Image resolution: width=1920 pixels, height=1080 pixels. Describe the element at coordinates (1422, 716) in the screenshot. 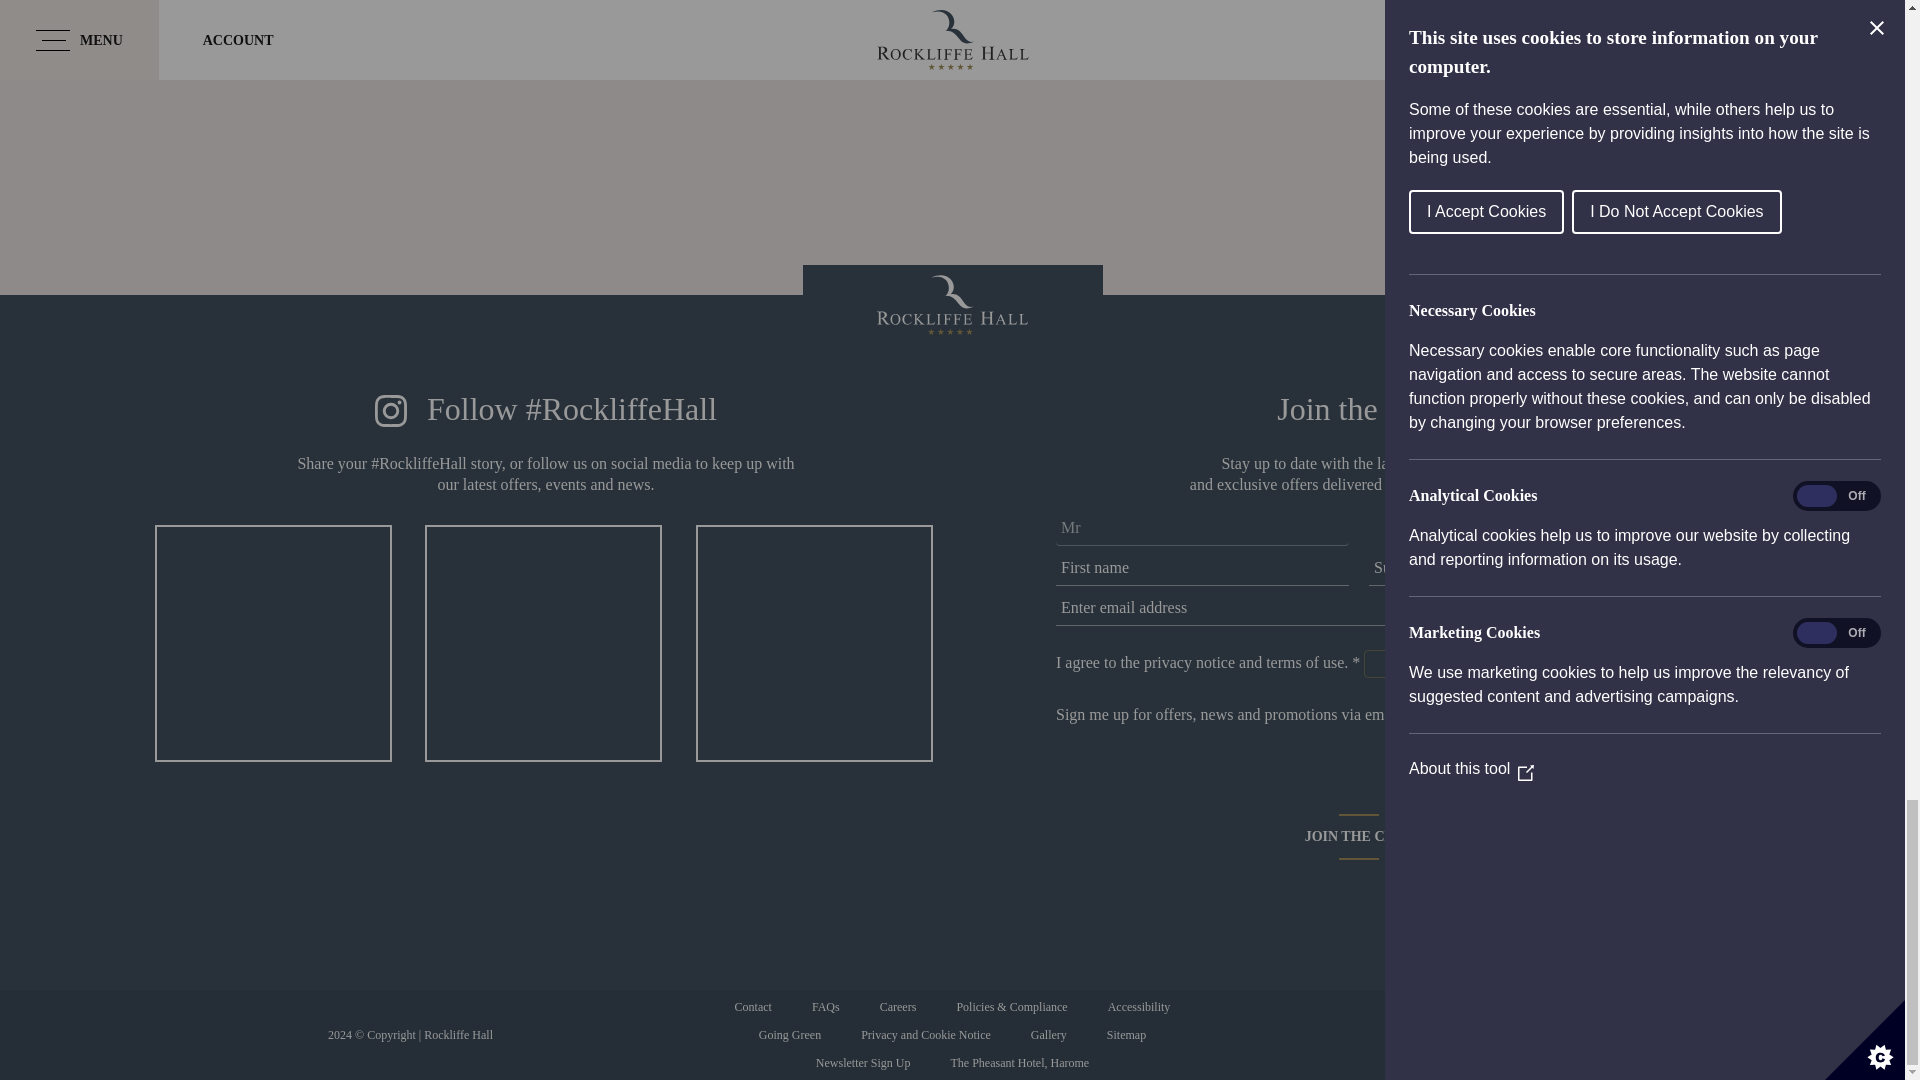

I see `true` at that location.